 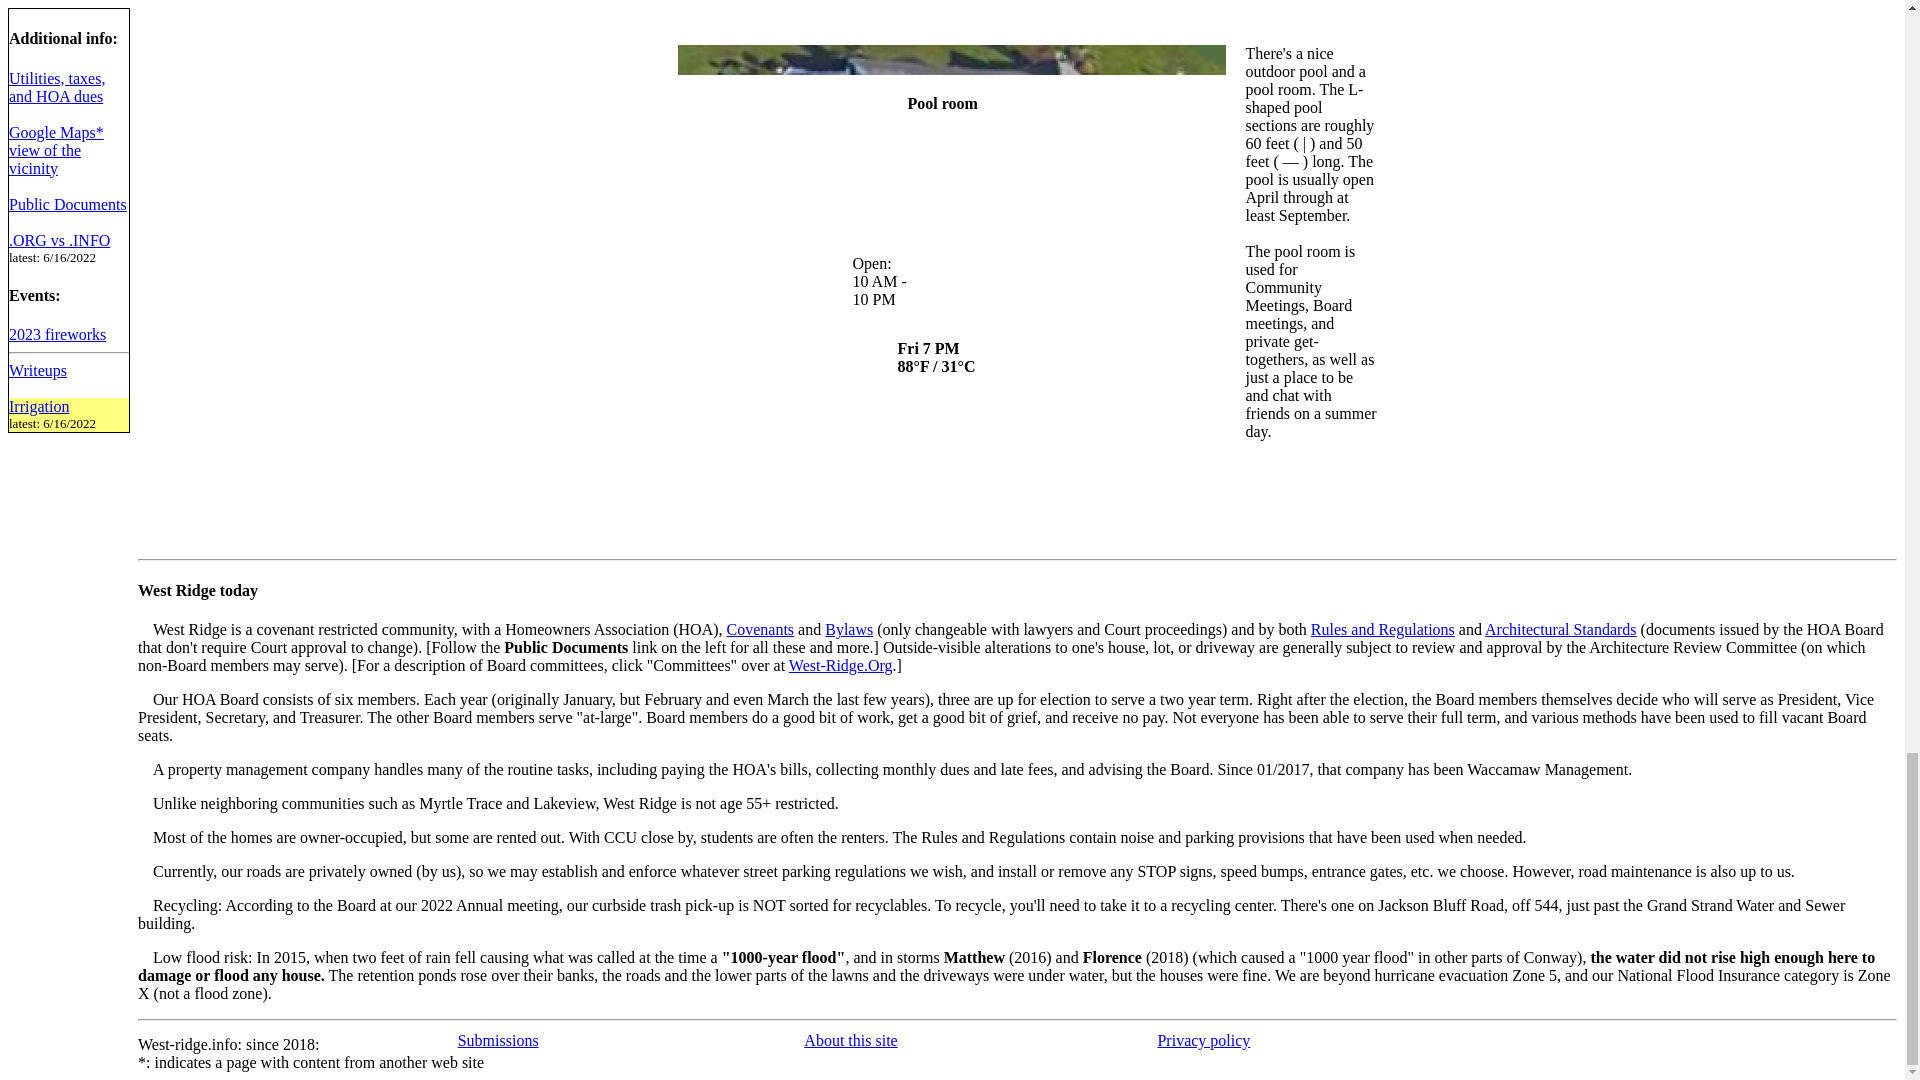 I want to click on Submissions, so click(x=498, y=1040).